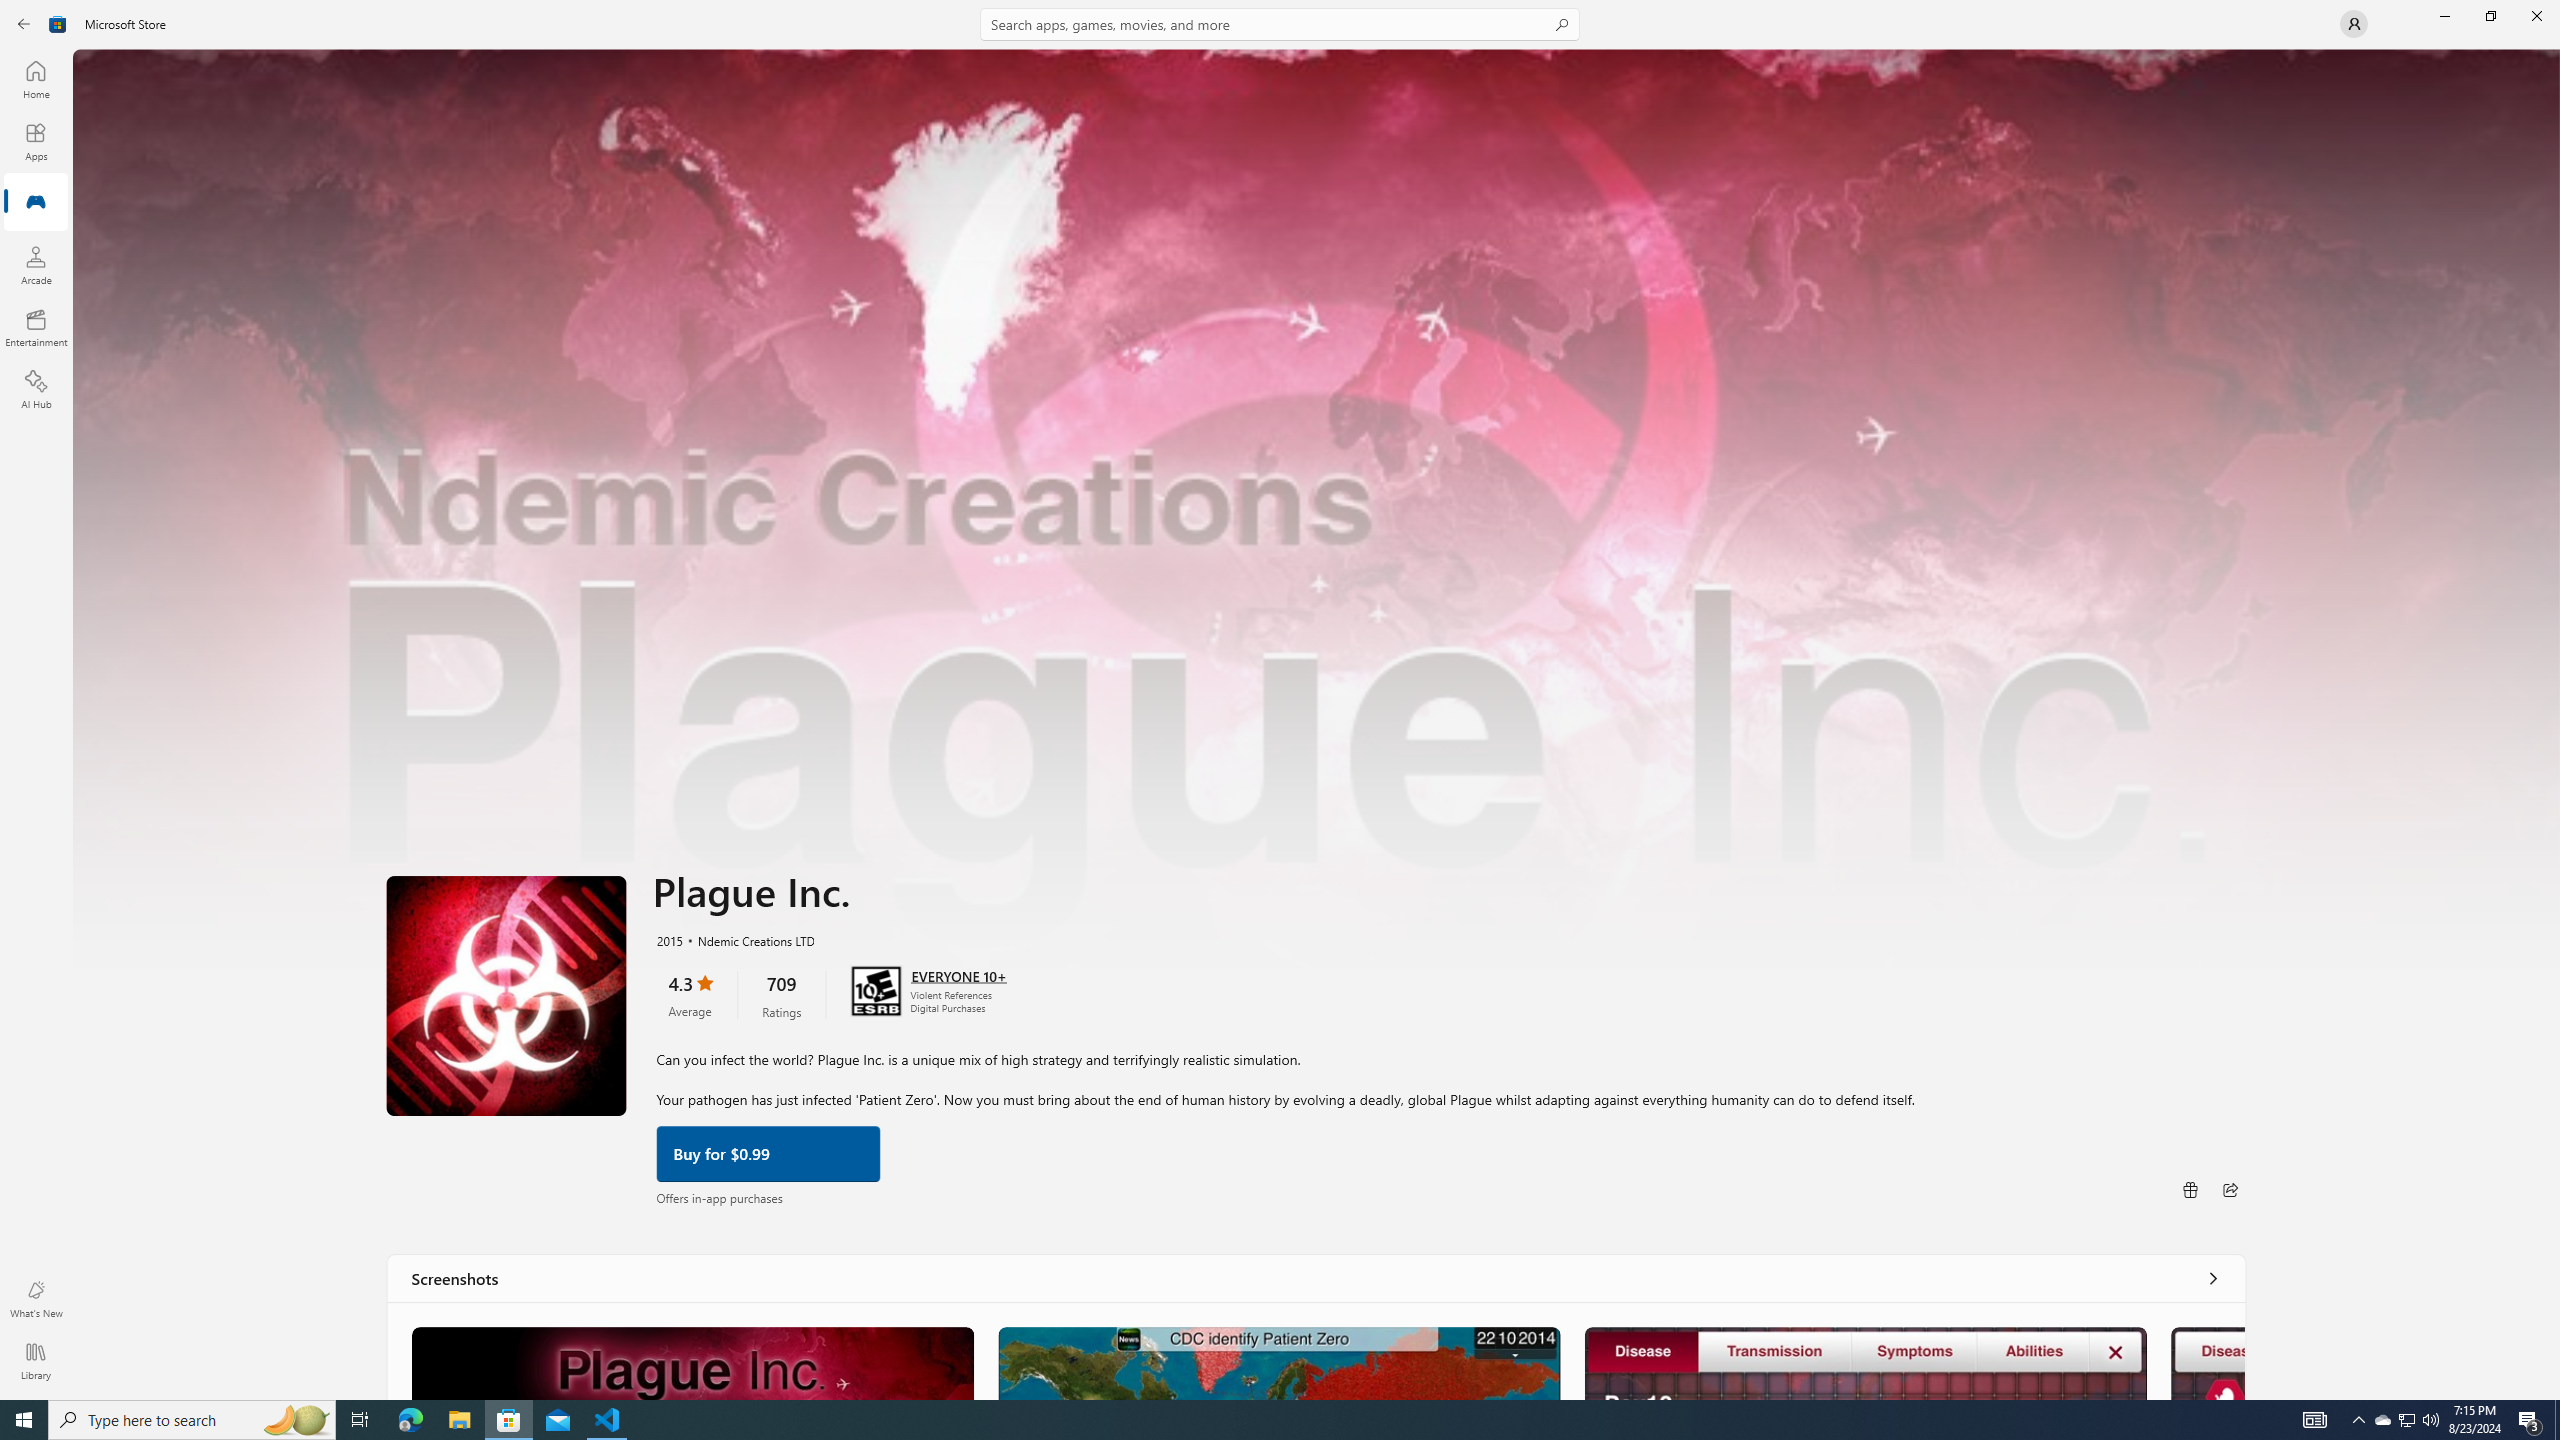 The width and height of the screenshot is (2560, 1440). I want to click on Screenshot 4, so click(2208, 1362).